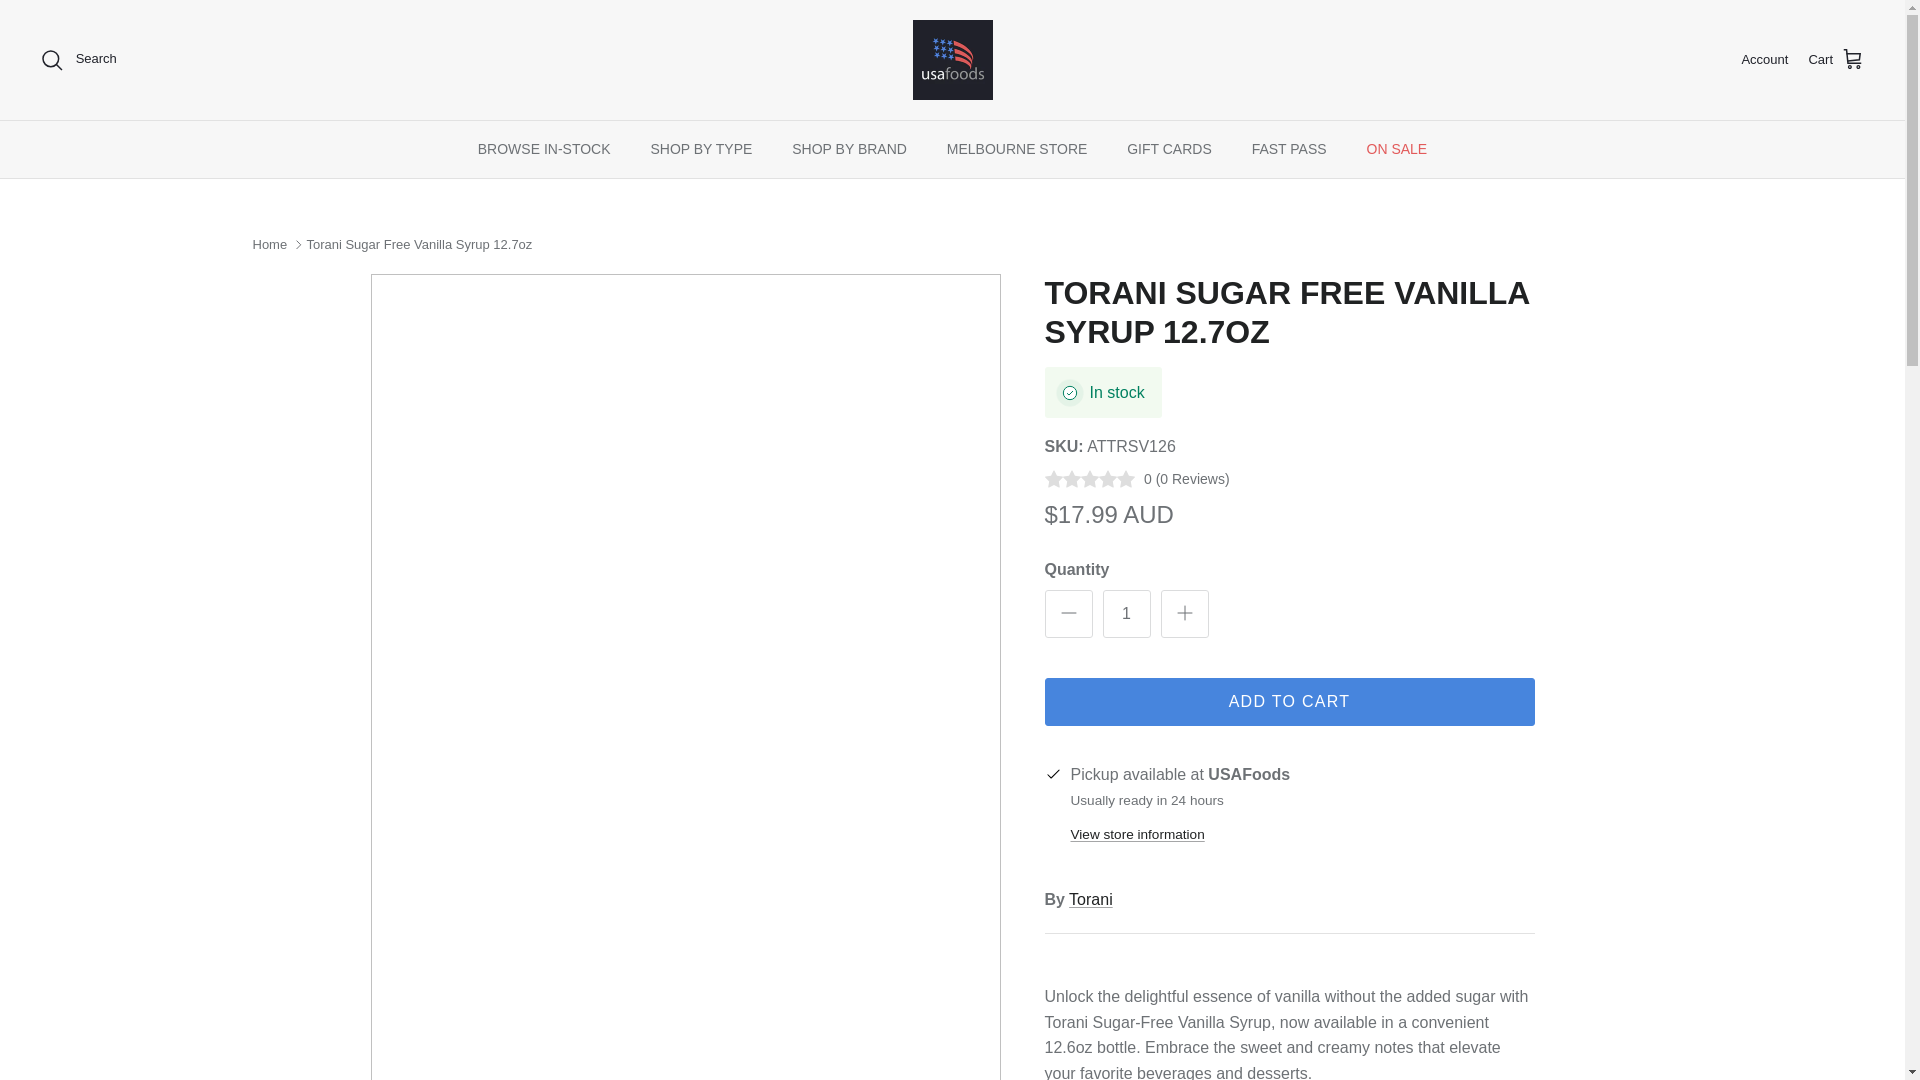  I want to click on BROWSE IN-STOCK, so click(544, 149).